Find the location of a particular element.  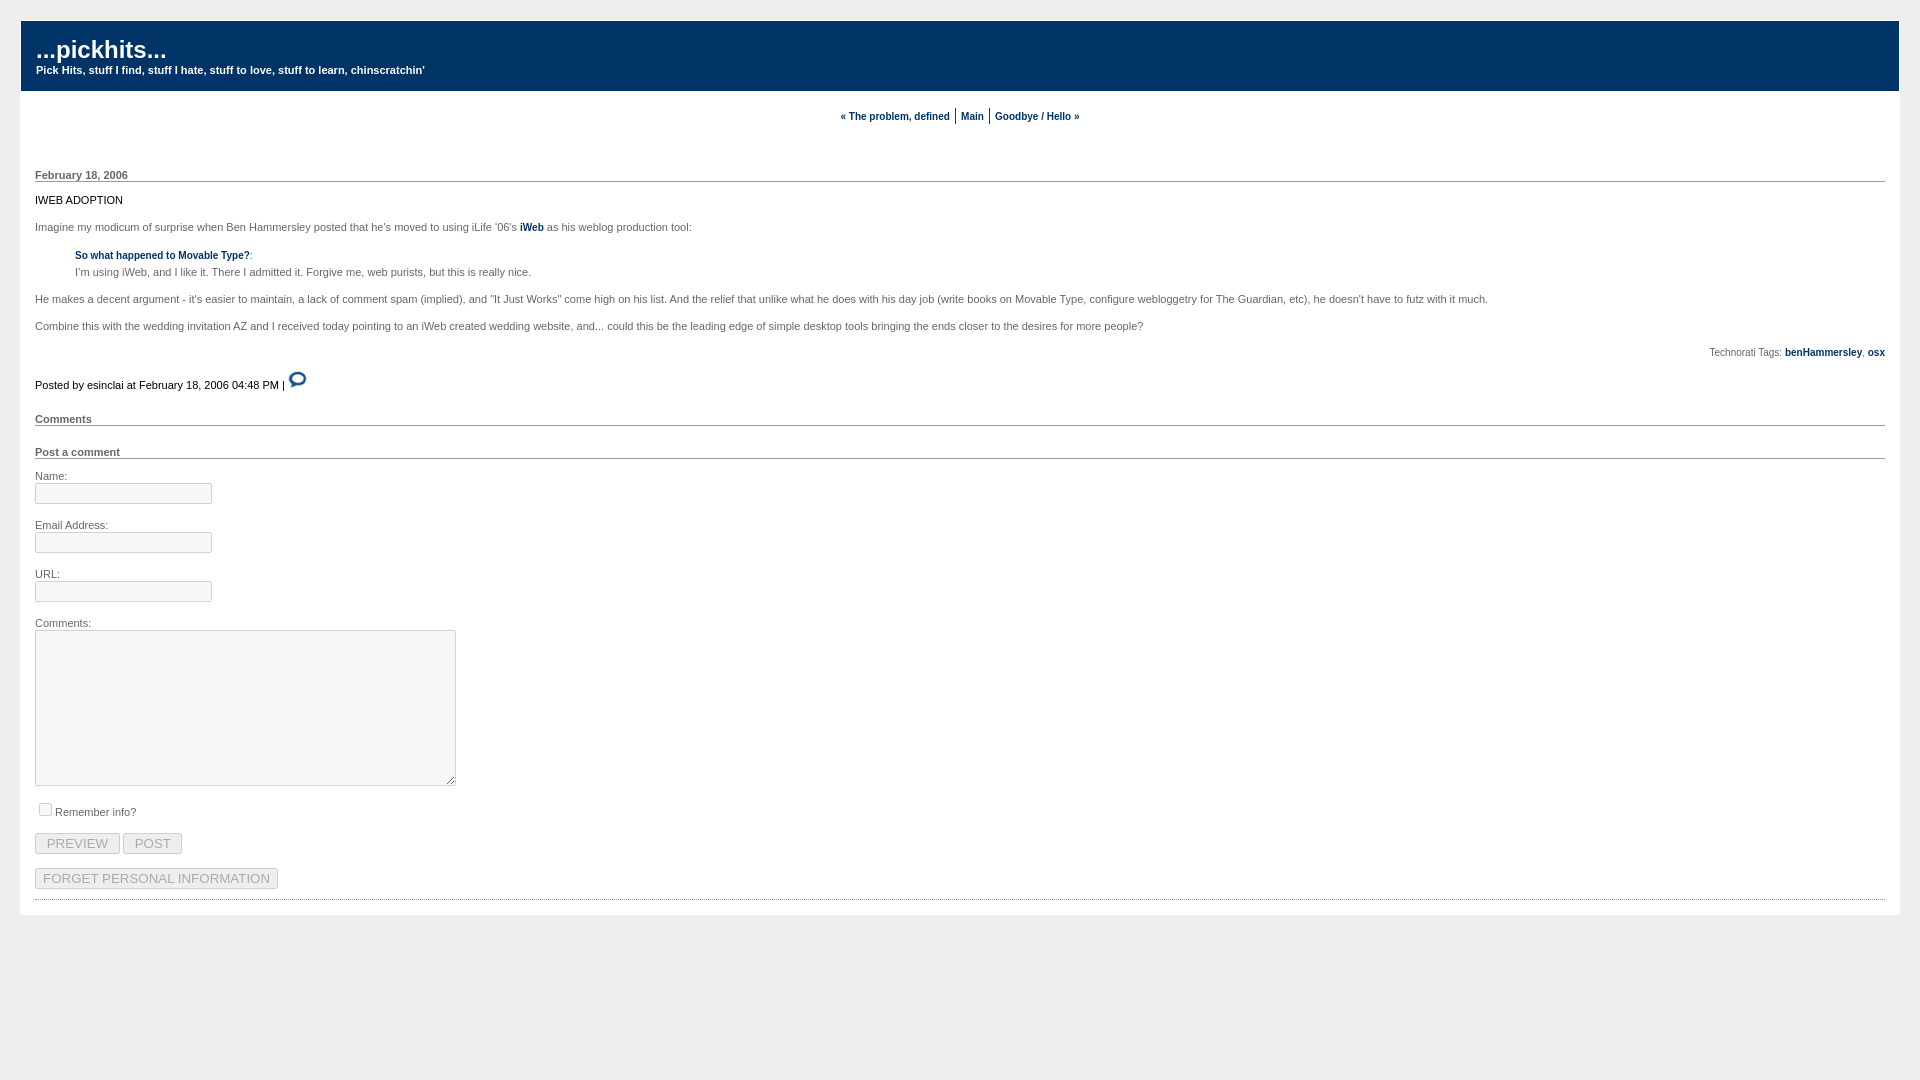

iWeb is located at coordinates (532, 228).